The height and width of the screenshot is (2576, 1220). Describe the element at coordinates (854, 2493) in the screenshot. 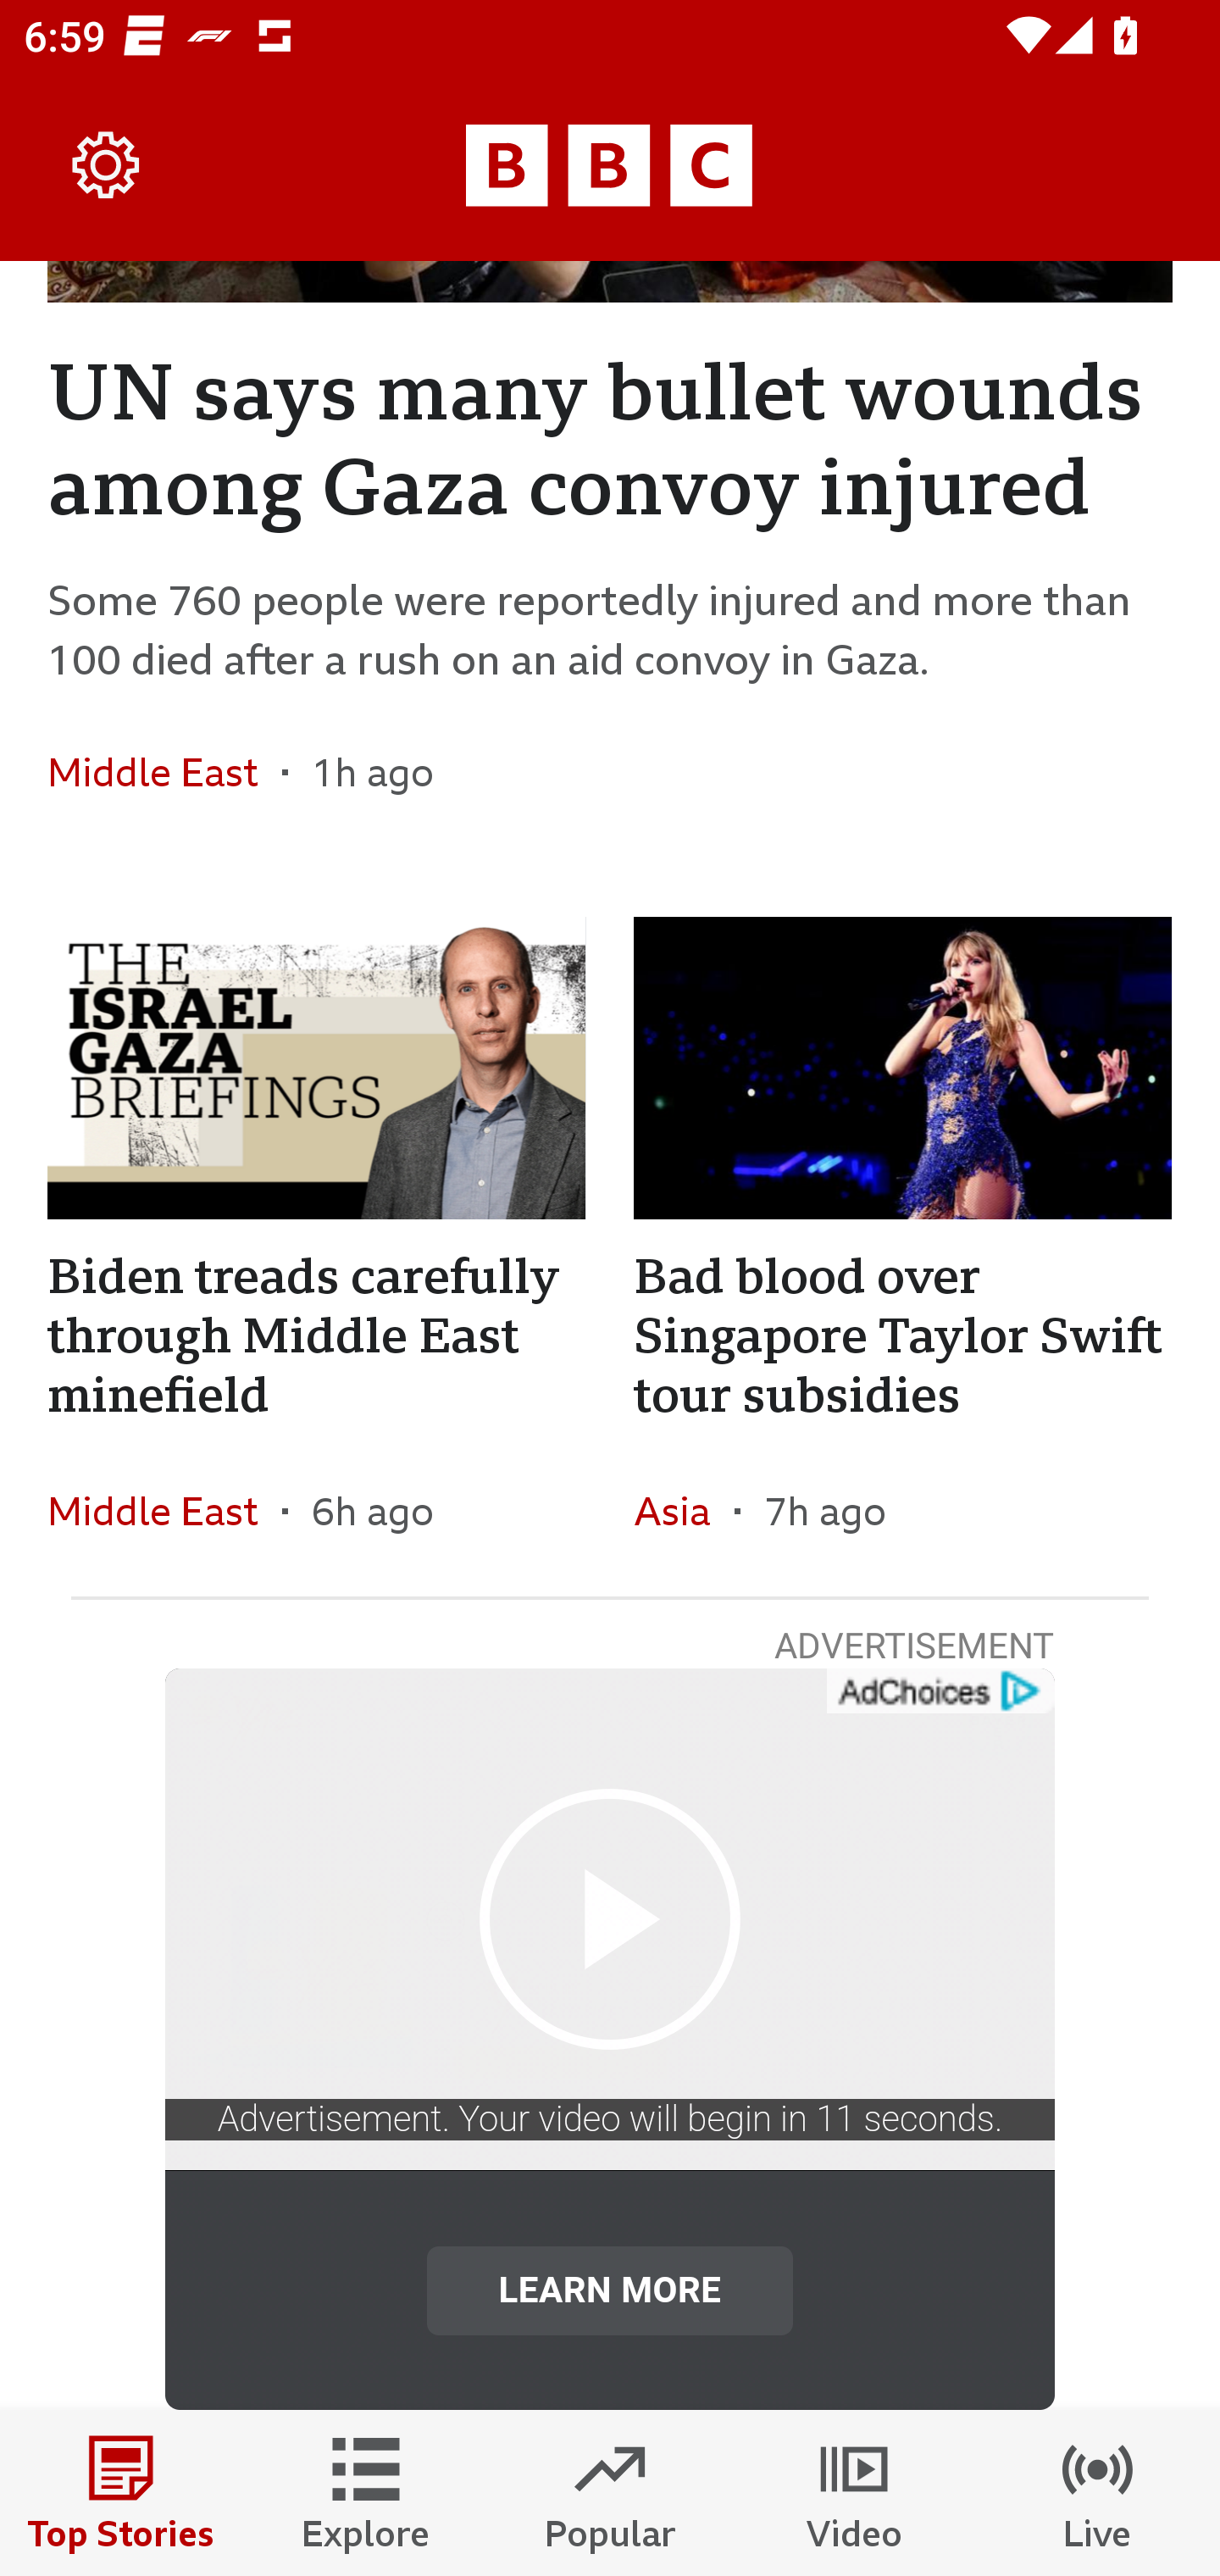

I see `Video` at that location.